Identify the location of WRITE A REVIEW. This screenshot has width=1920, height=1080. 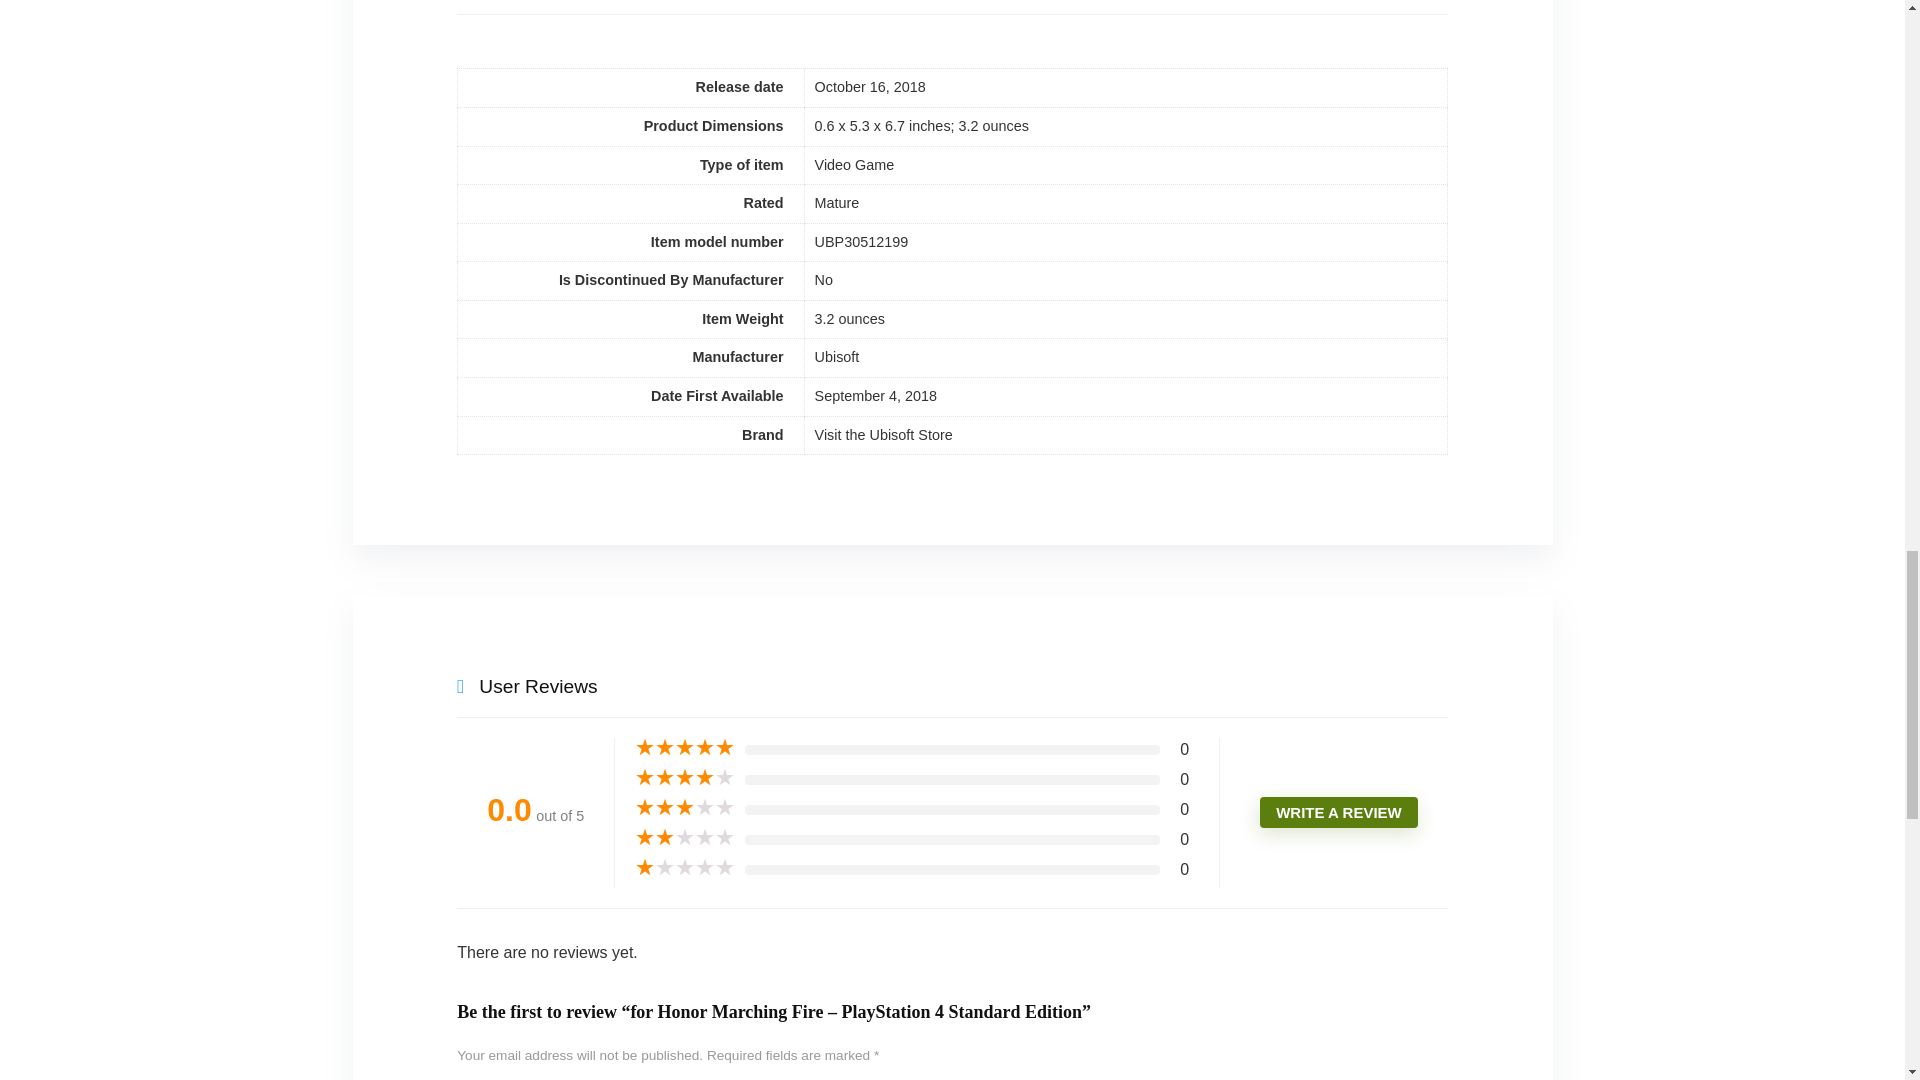
(1338, 812).